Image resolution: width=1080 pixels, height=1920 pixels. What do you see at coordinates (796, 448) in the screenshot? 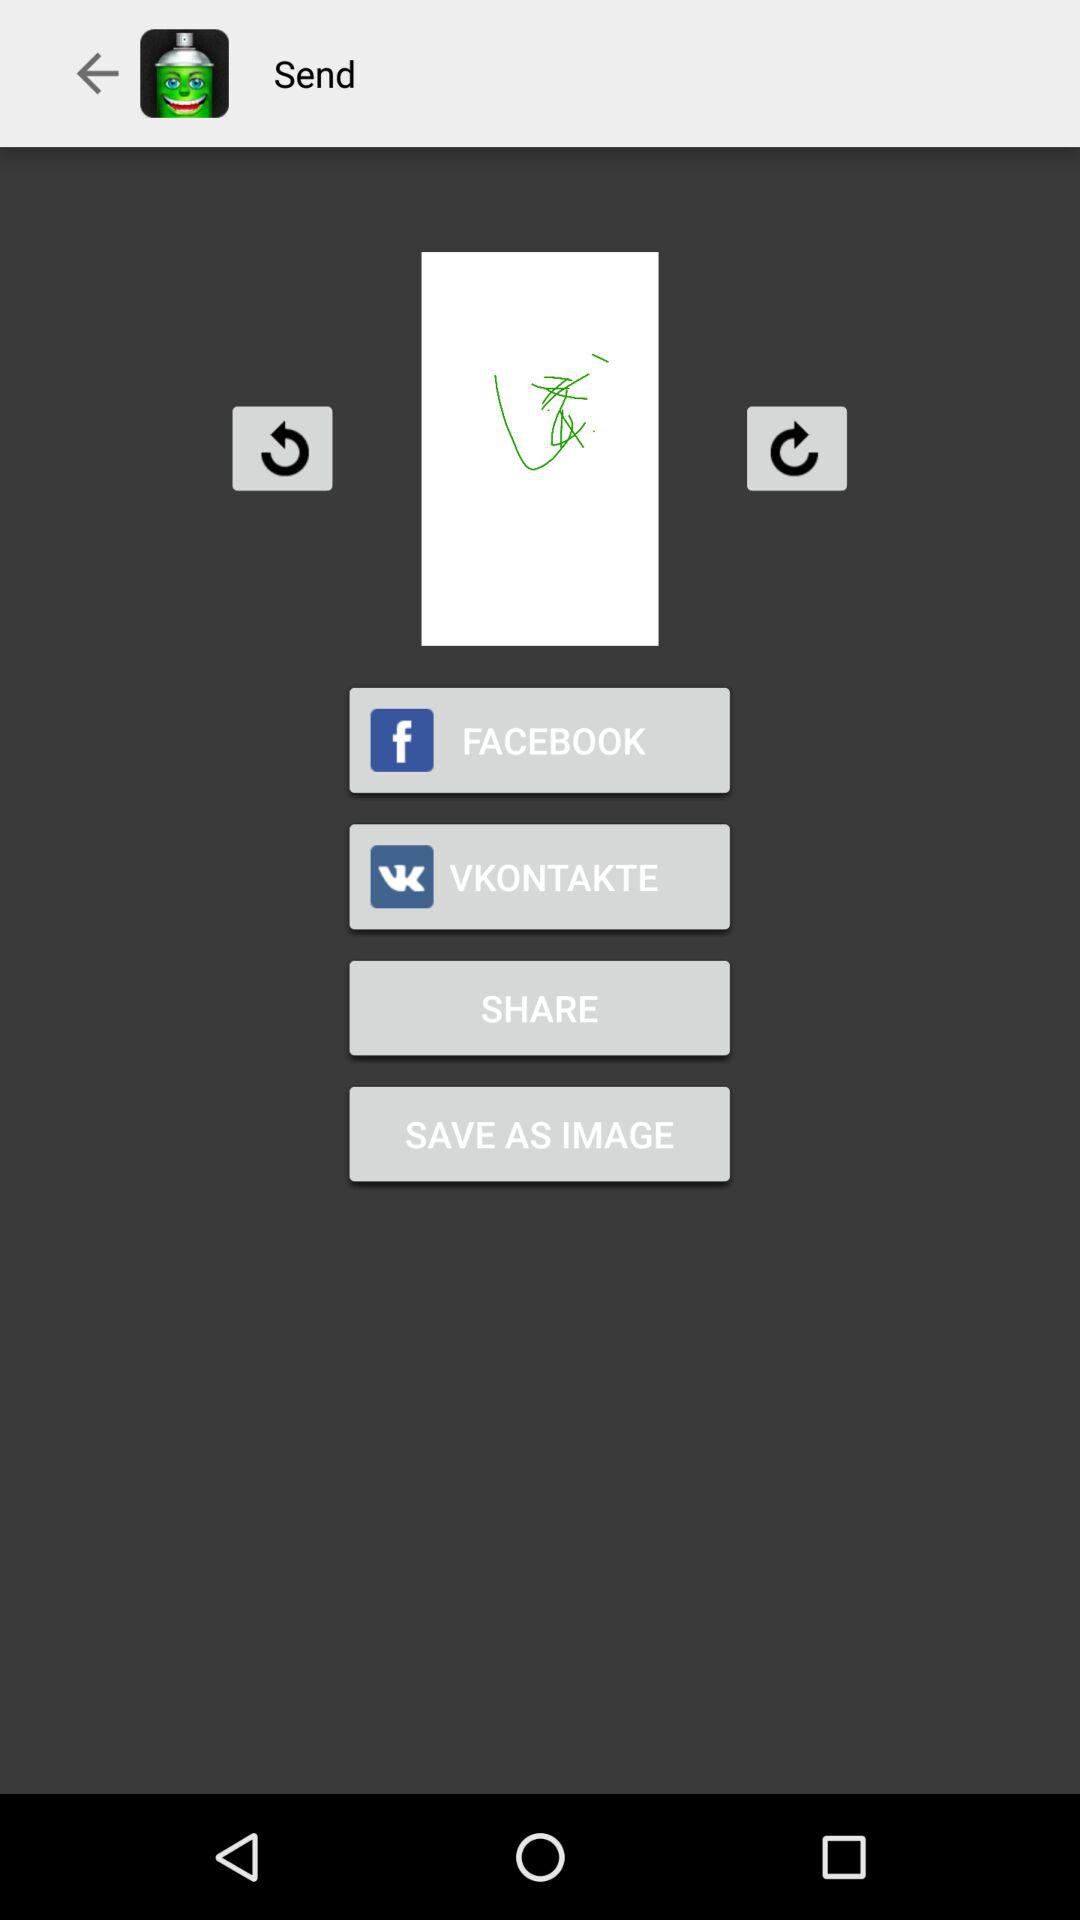
I see `go ahead` at bounding box center [796, 448].